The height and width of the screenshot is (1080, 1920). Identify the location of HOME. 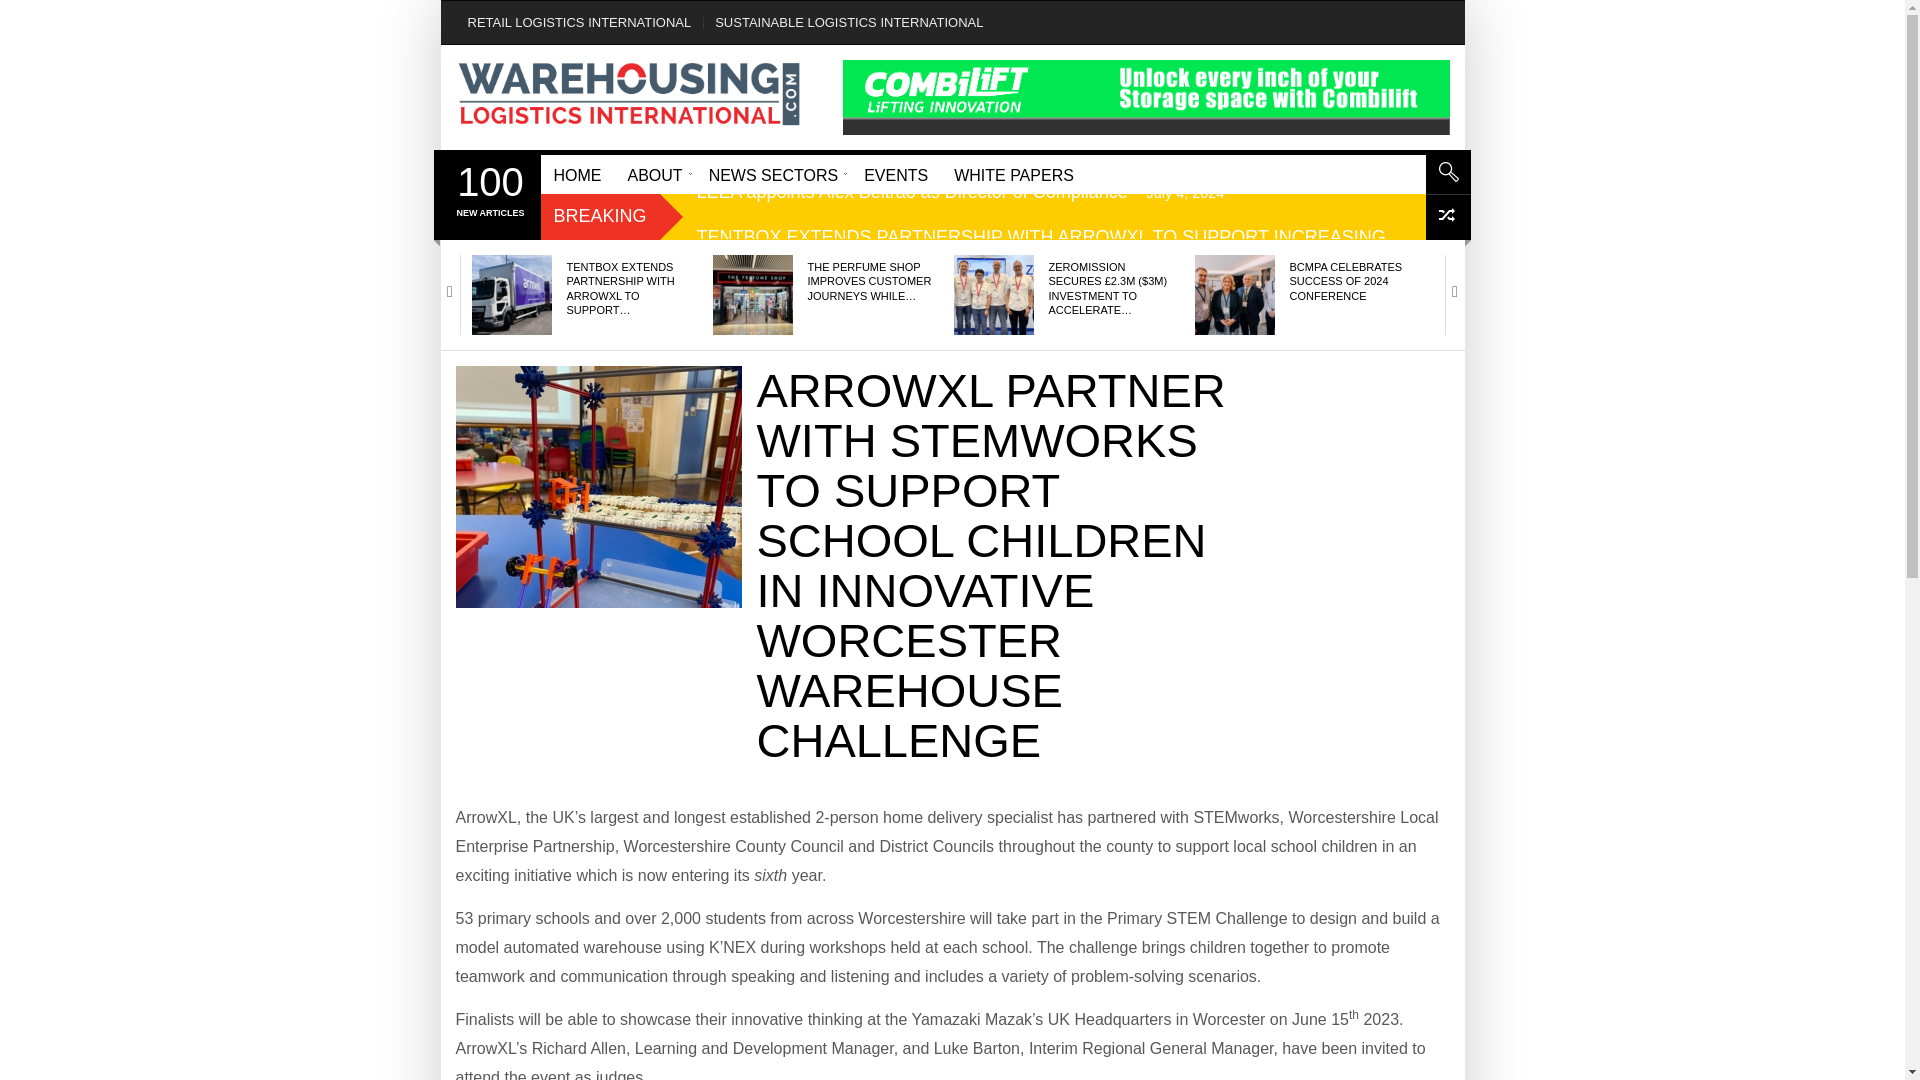
(576, 174).